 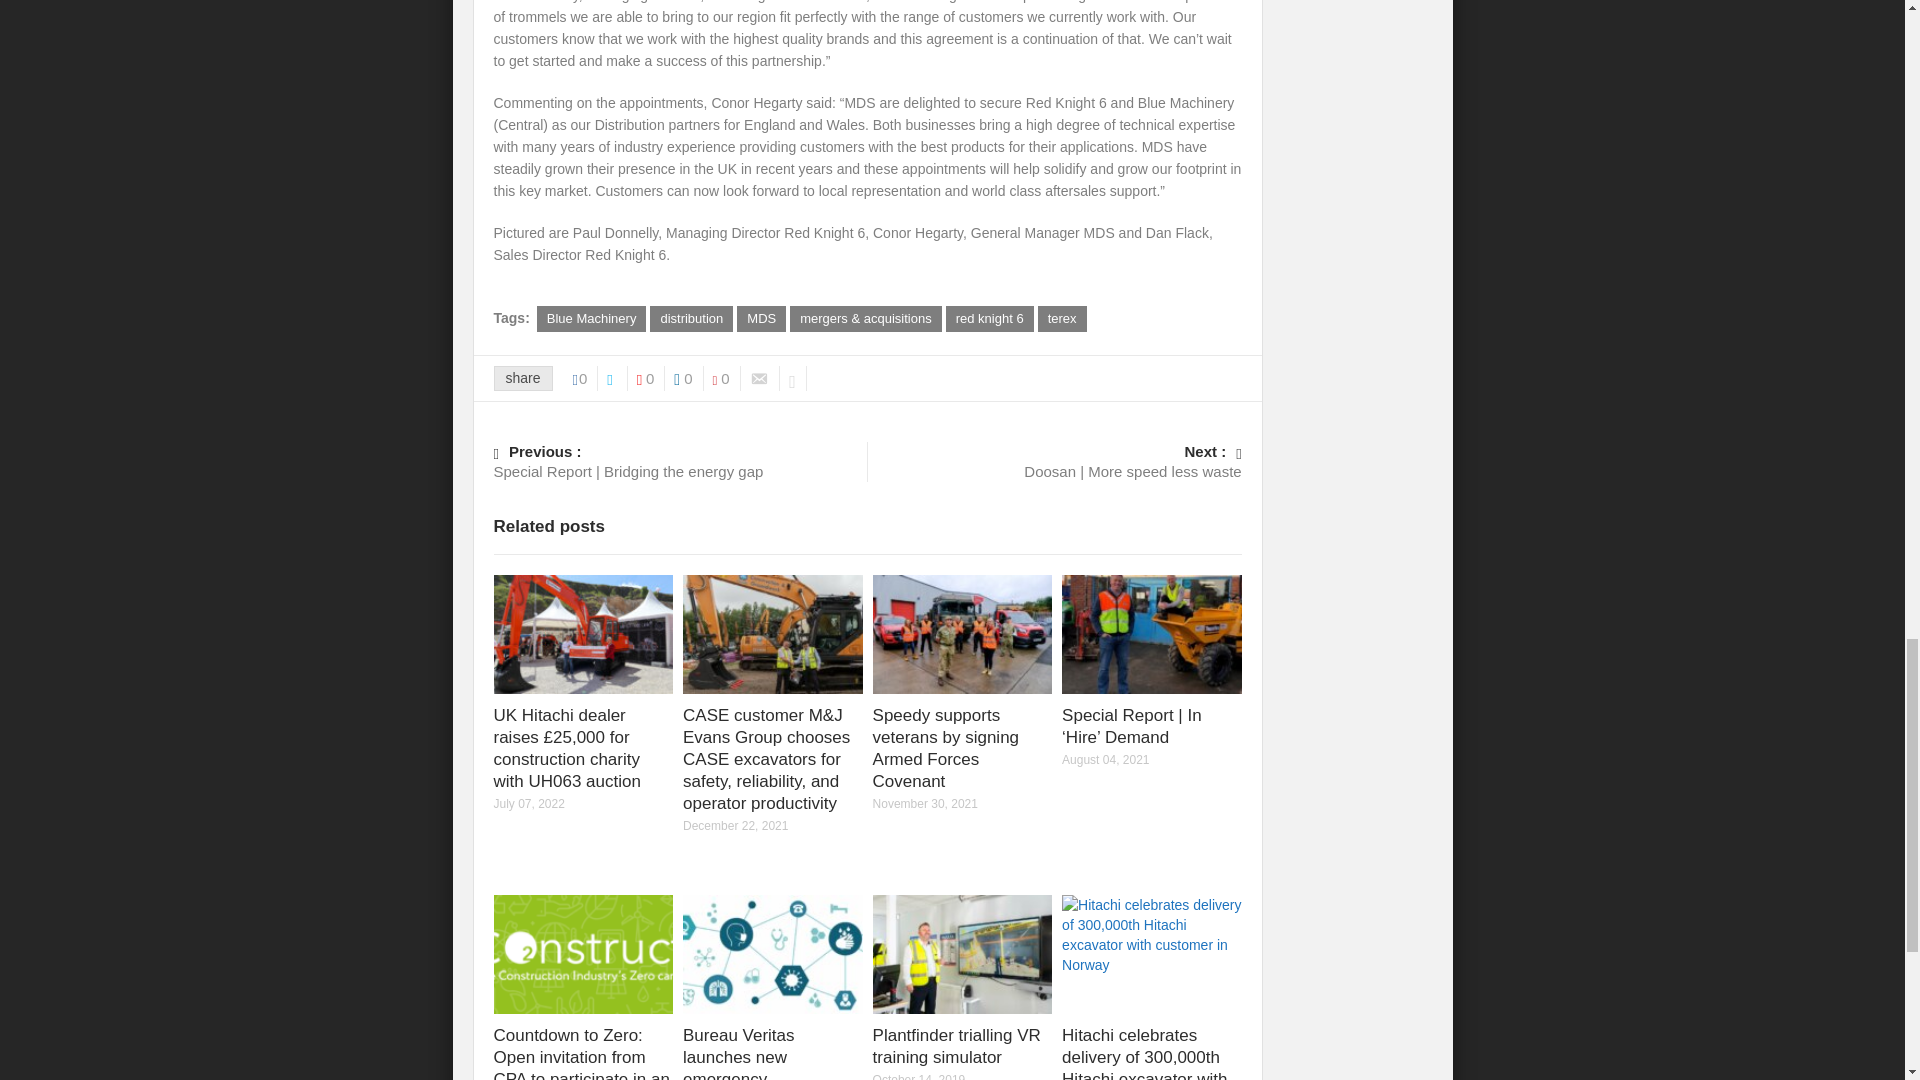 What do you see at coordinates (586, 378) in the screenshot?
I see `0` at bounding box center [586, 378].